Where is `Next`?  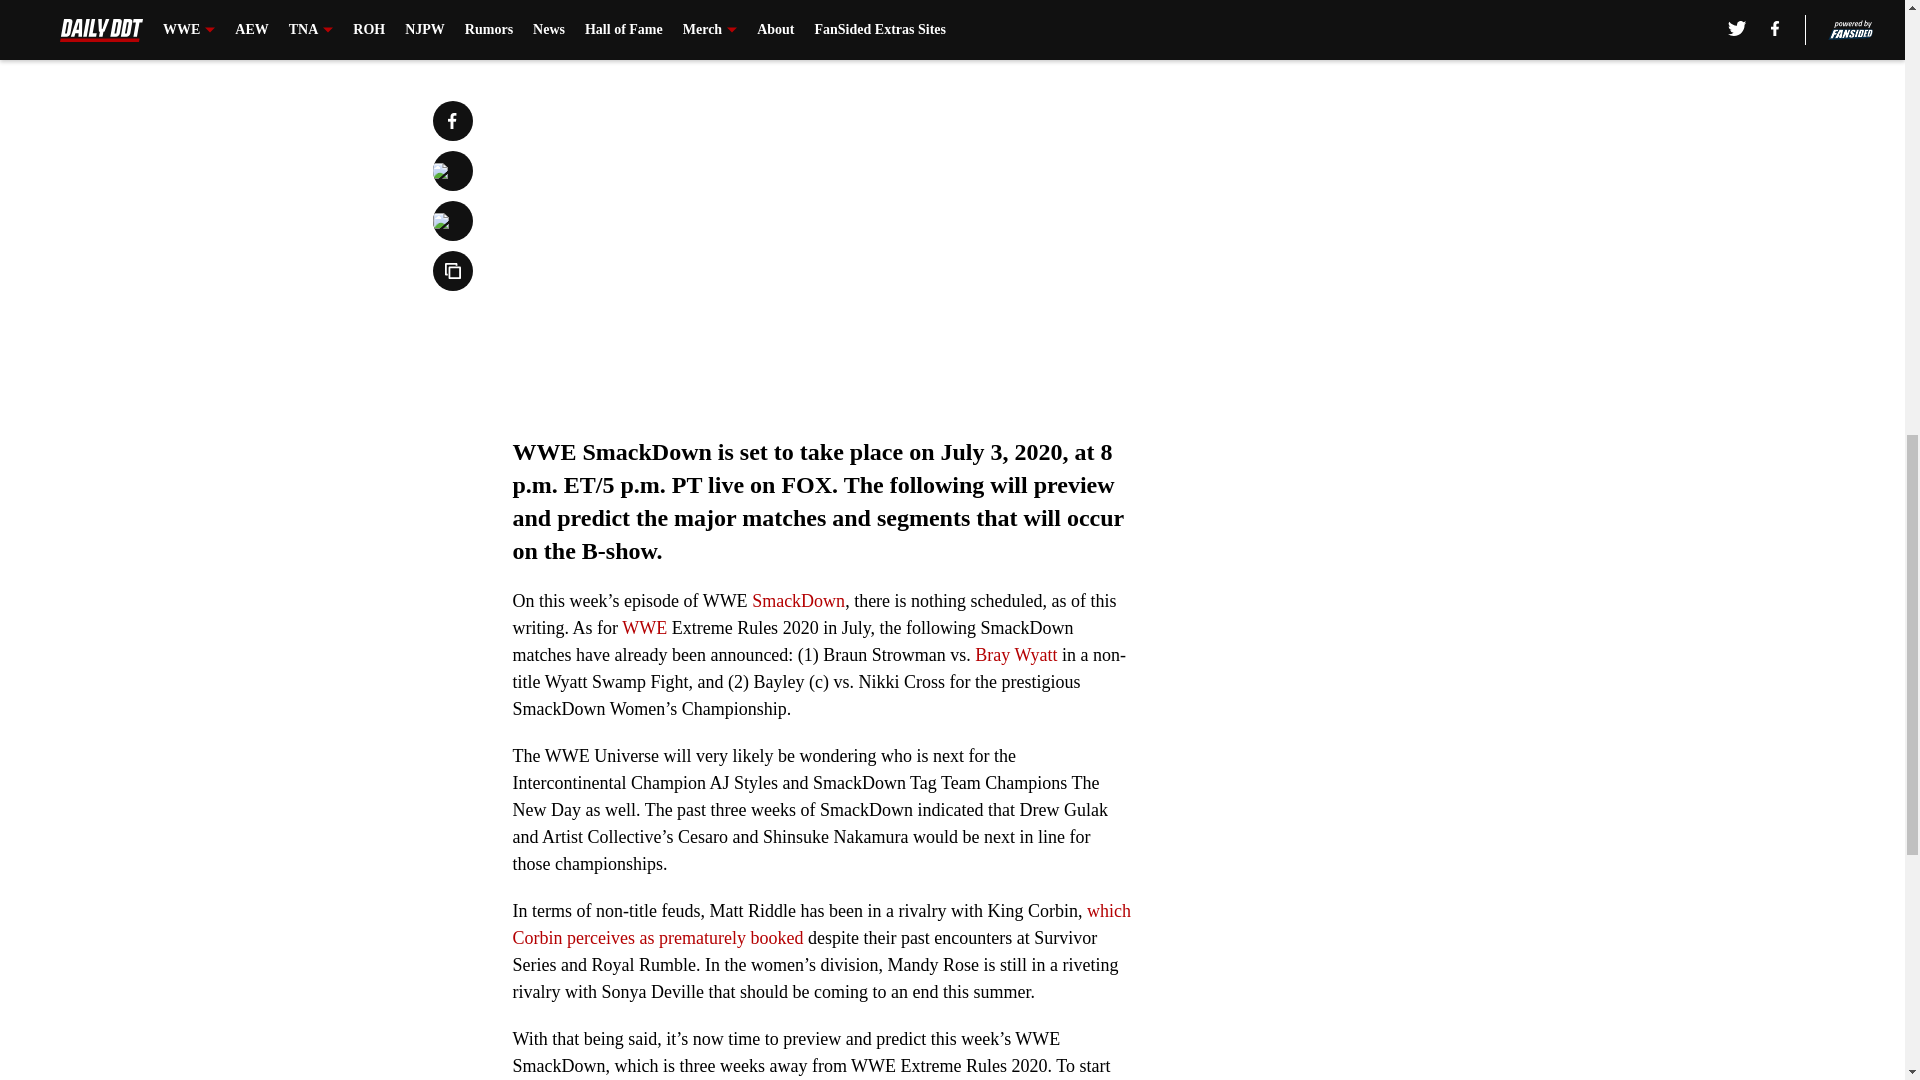
Next is located at coordinates (1072, 27).